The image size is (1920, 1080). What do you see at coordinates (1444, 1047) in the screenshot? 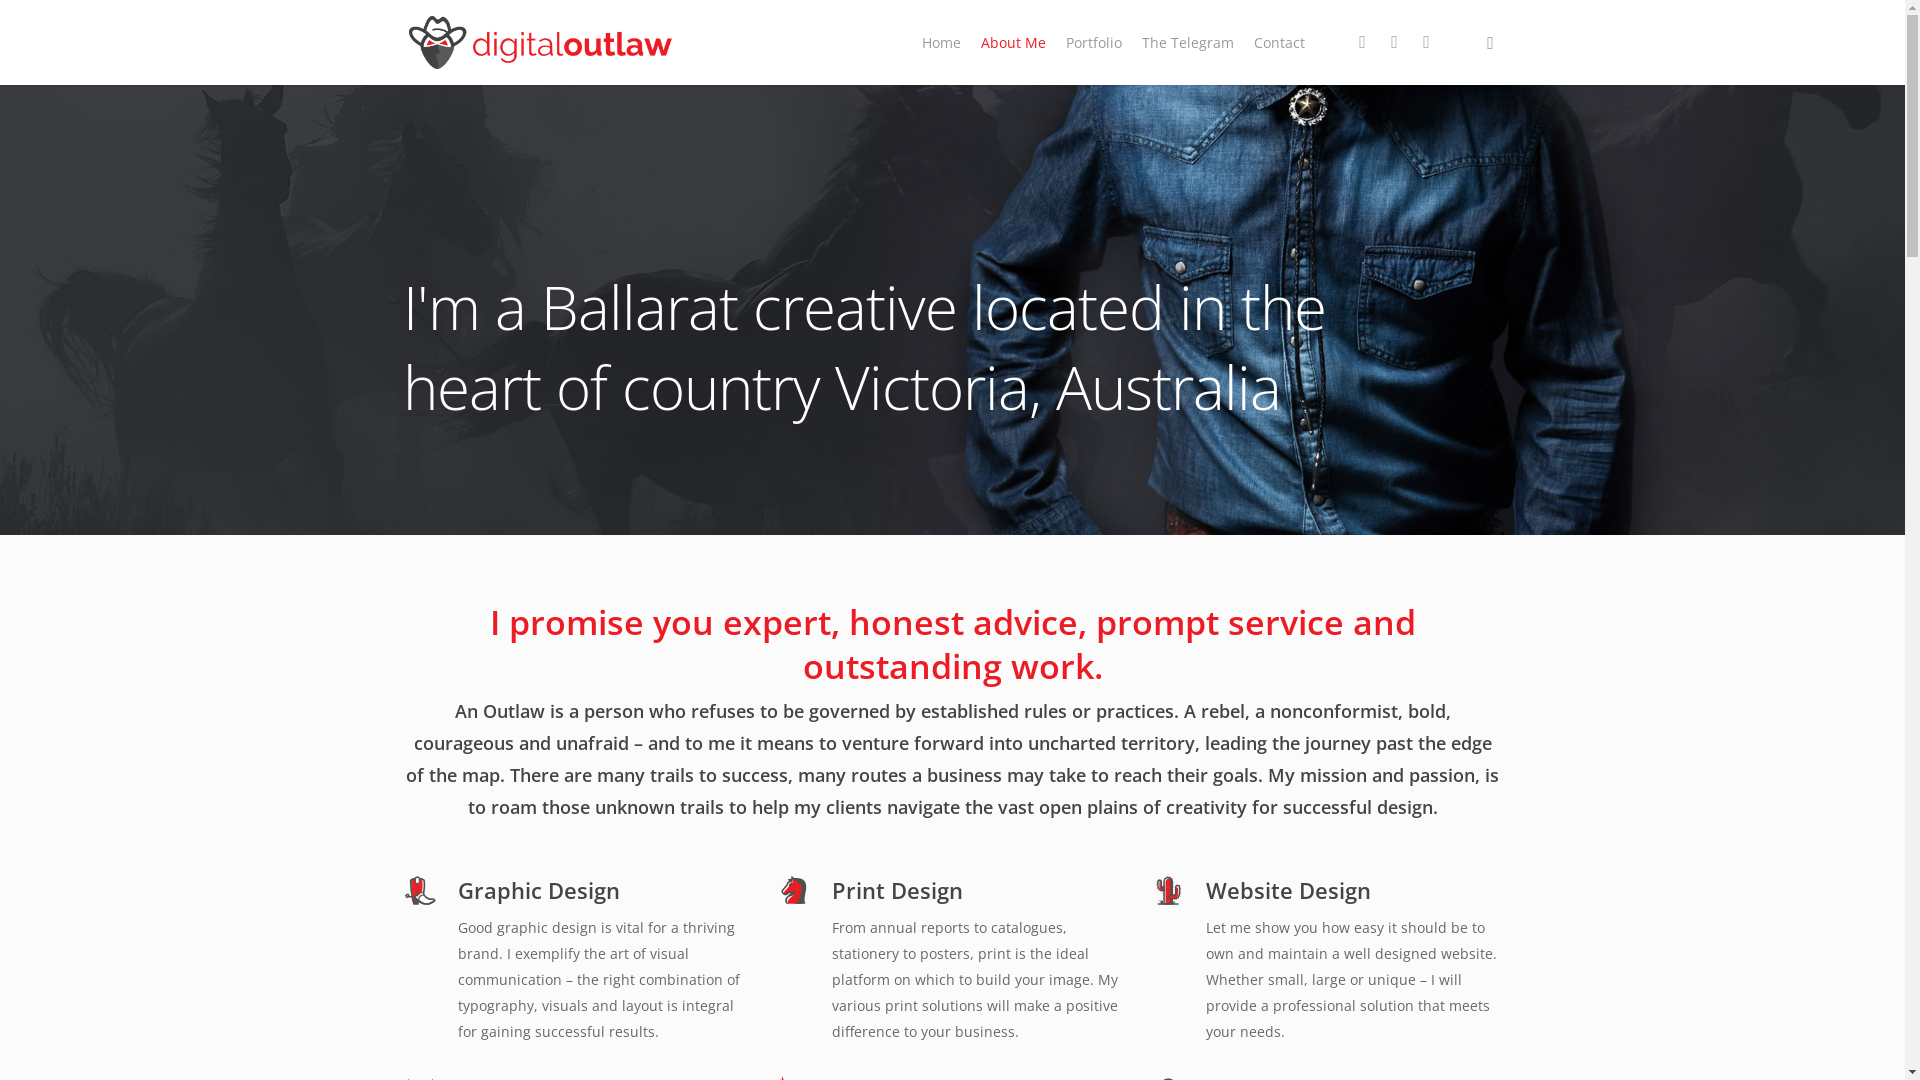
I see `twitter` at bounding box center [1444, 1047].